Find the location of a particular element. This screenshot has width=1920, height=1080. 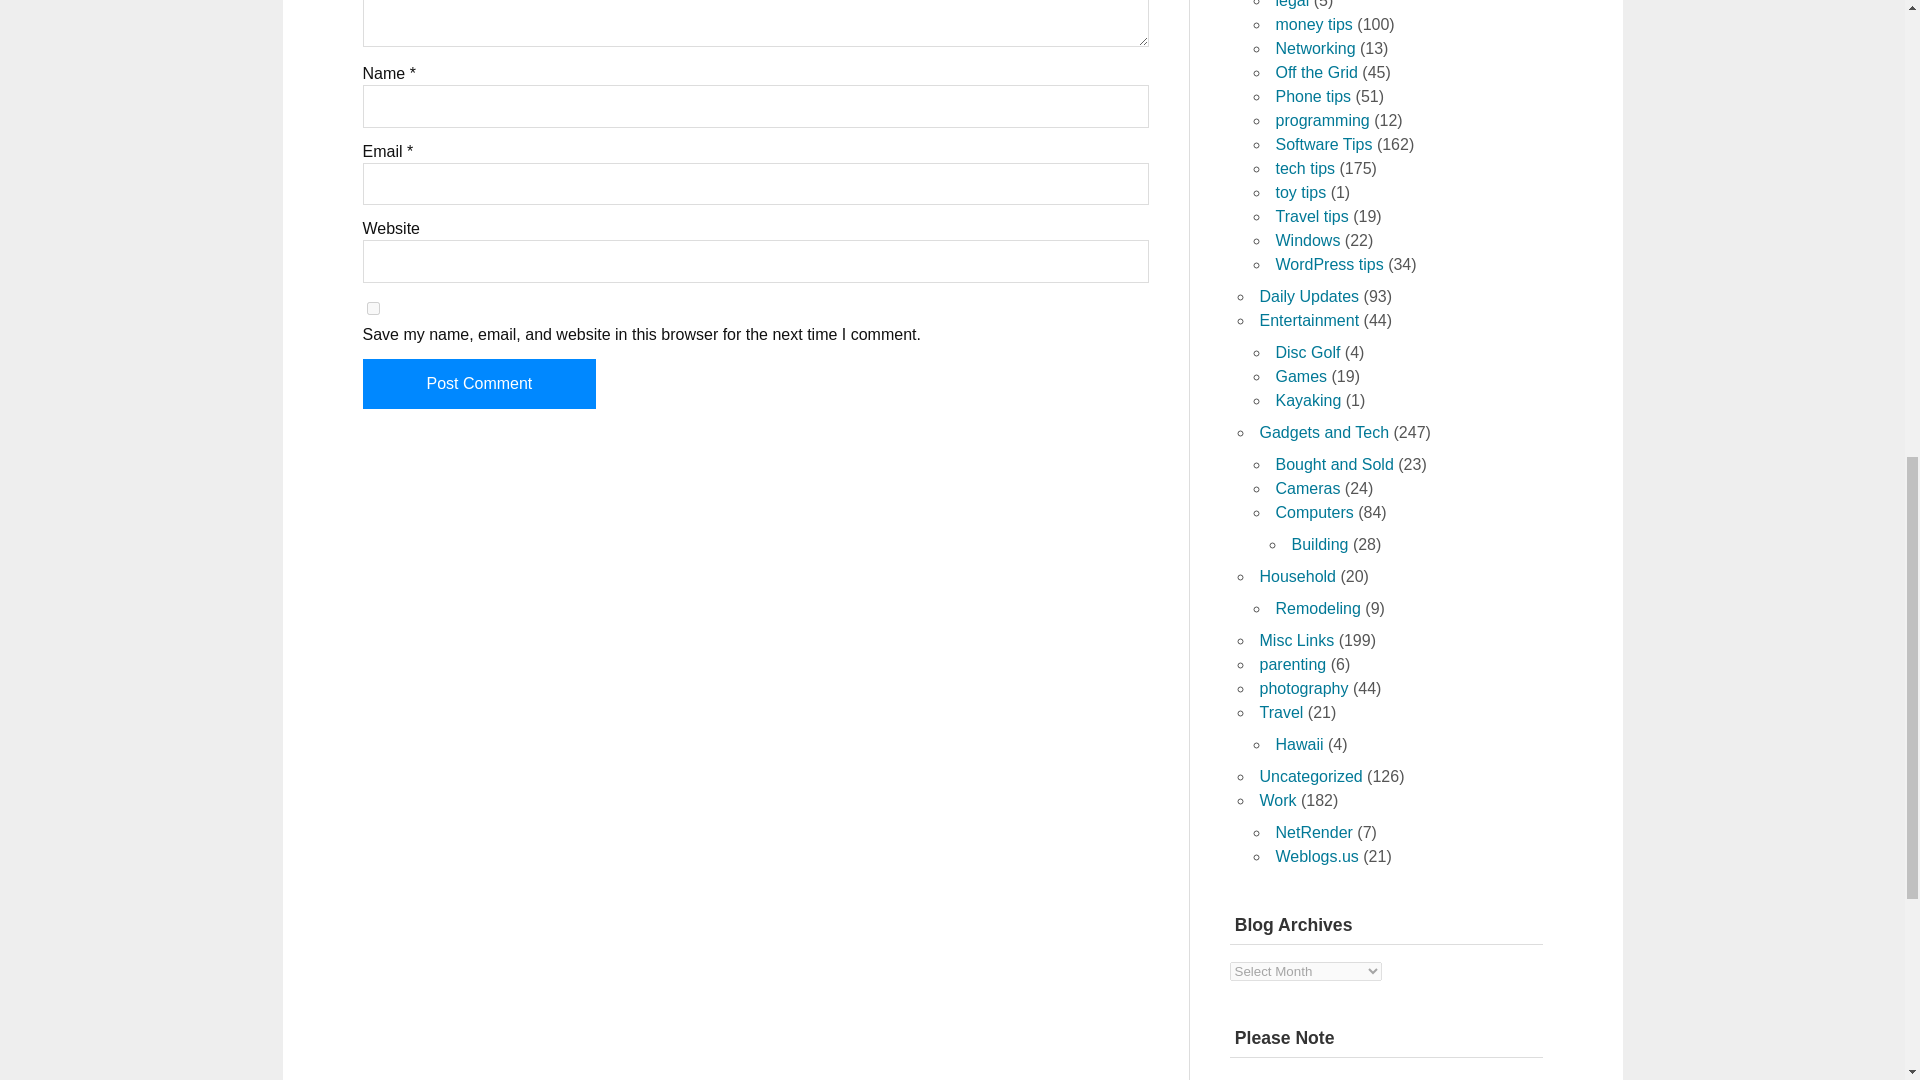

Phone tips is located at coordinates (1314, 96).